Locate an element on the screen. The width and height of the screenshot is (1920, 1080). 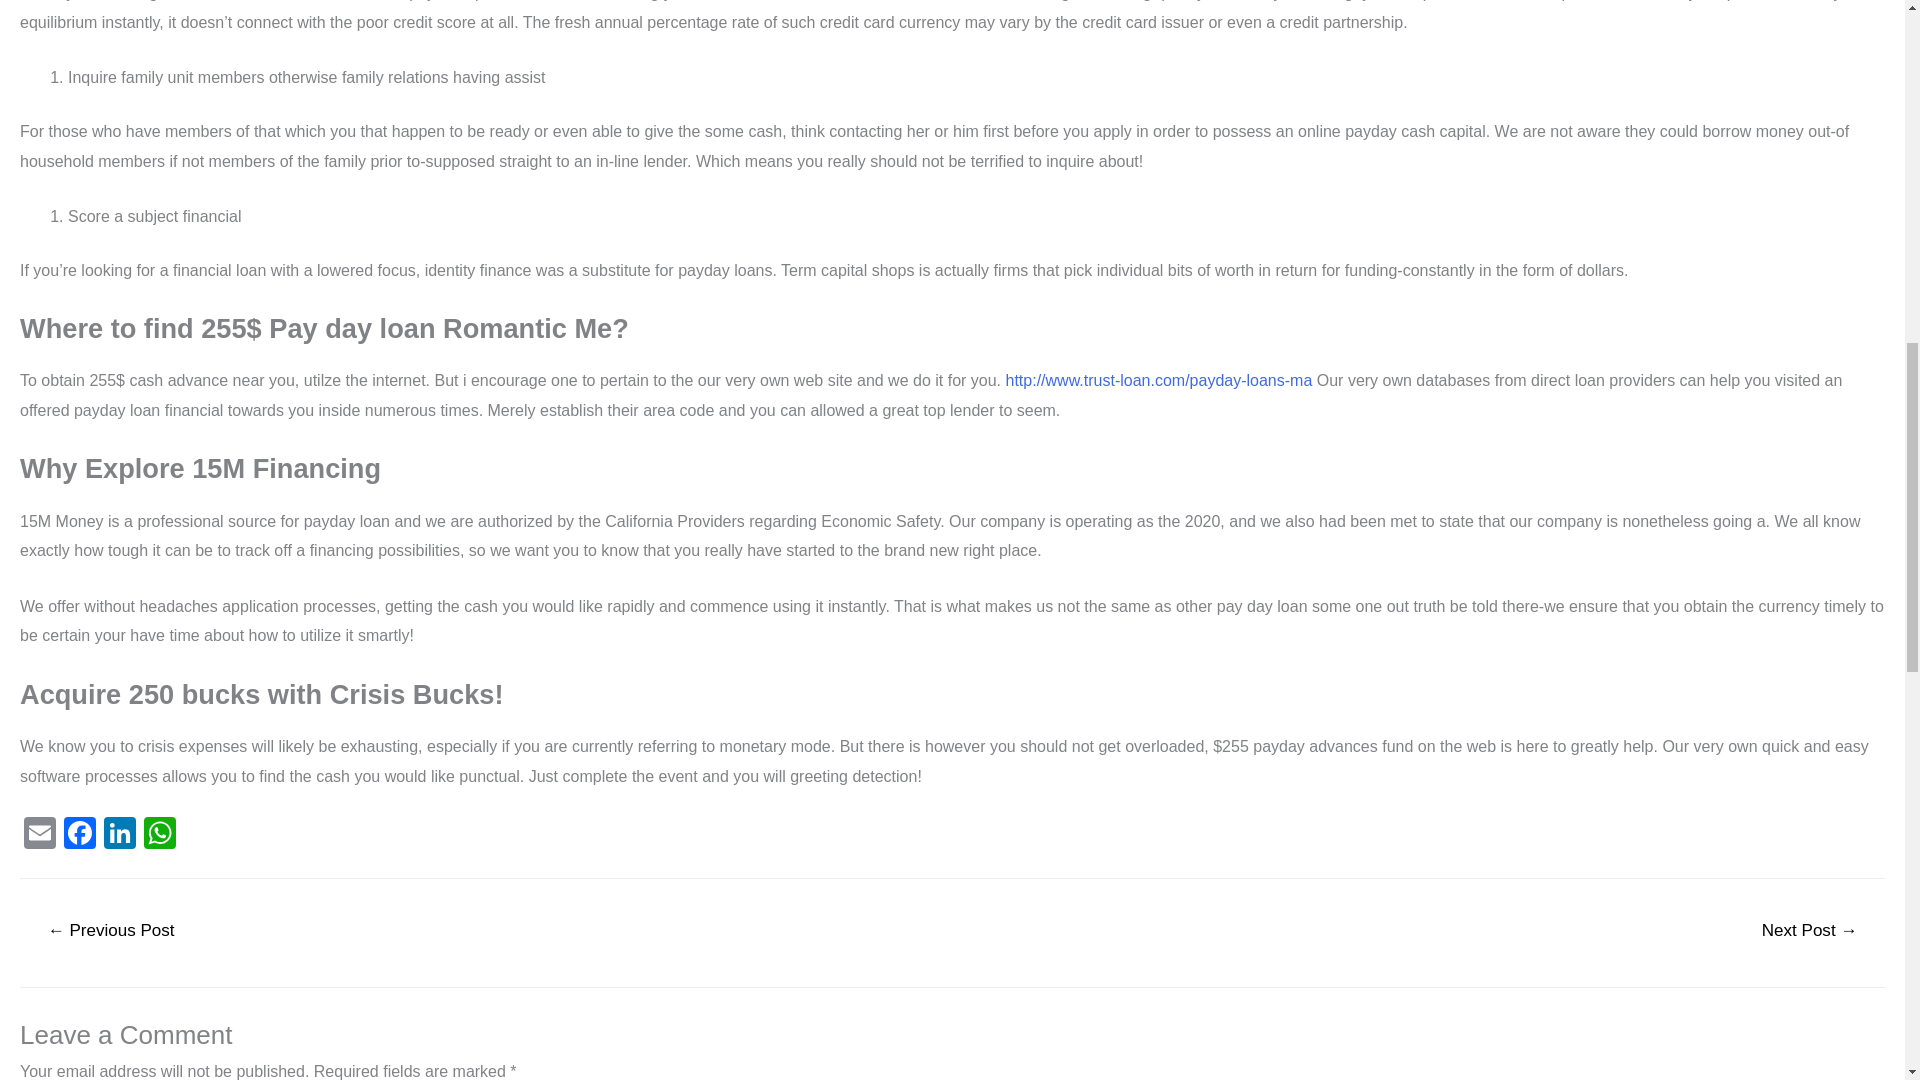
LinkedIn is located at coordinates (120, 835).